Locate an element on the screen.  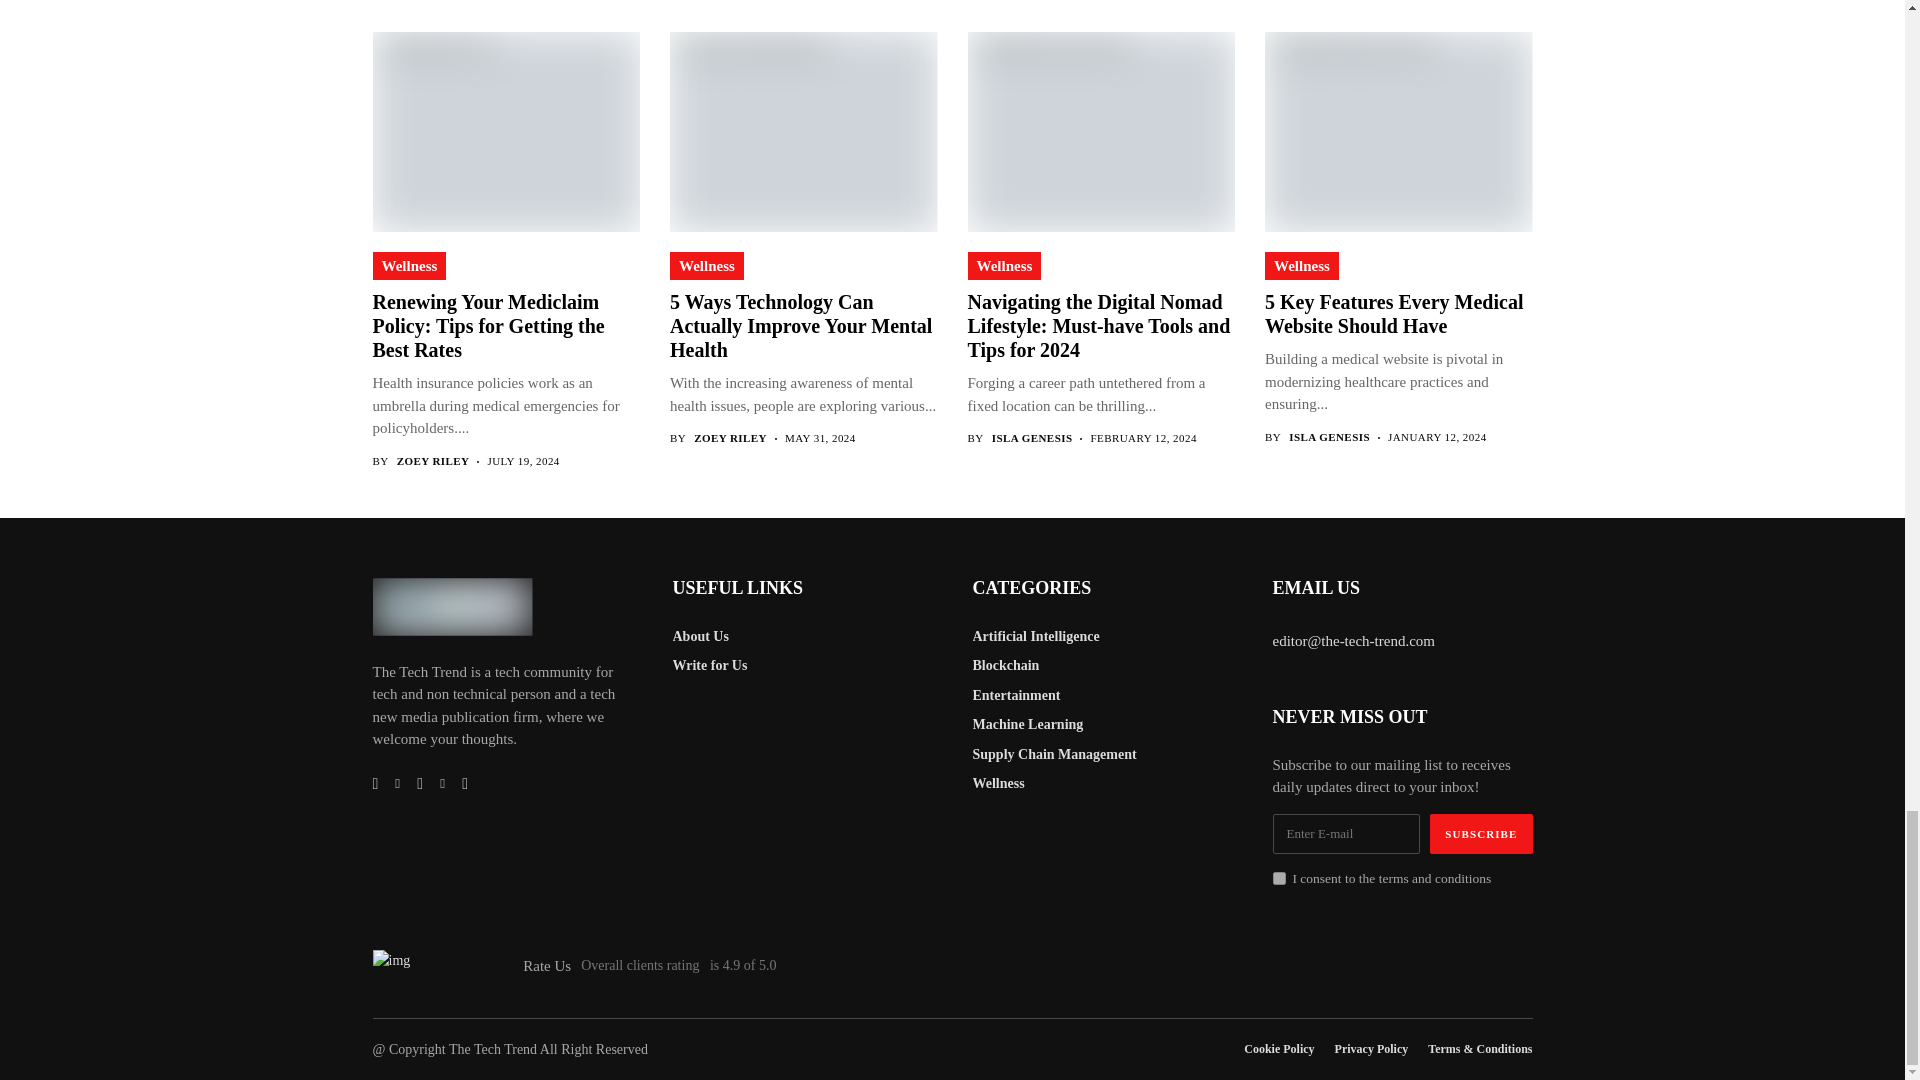
Posts by Isla Genesis is located at coordinates (1329, 436).